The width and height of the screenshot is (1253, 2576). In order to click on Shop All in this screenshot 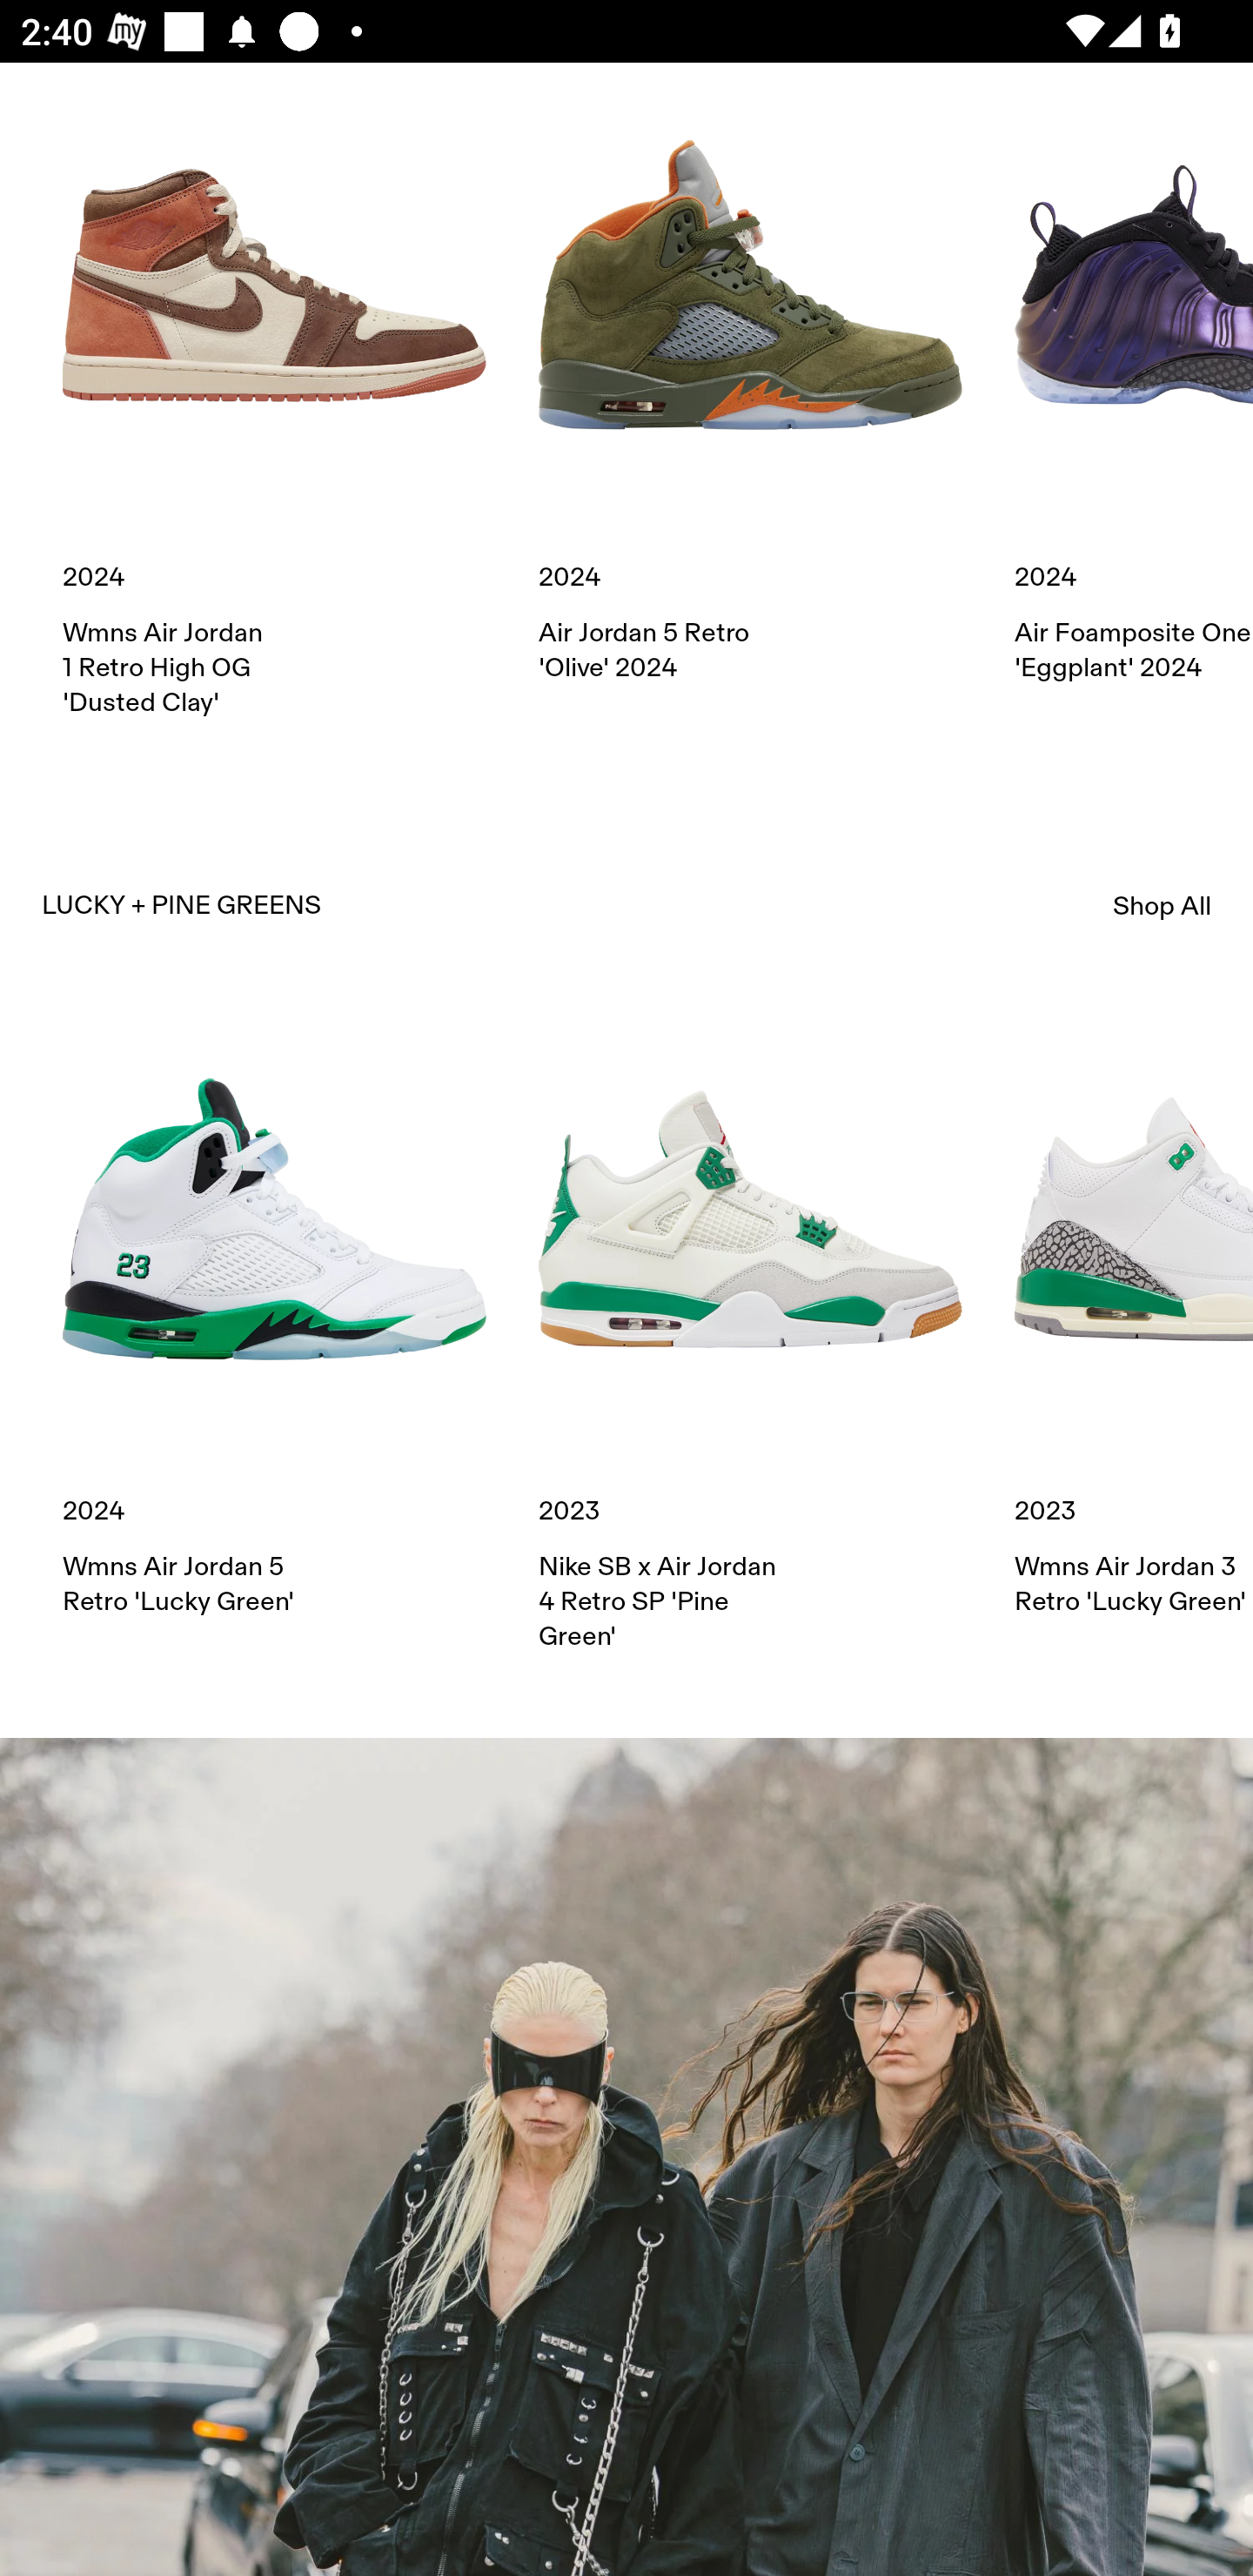, I will do `click(1163, 905)`.